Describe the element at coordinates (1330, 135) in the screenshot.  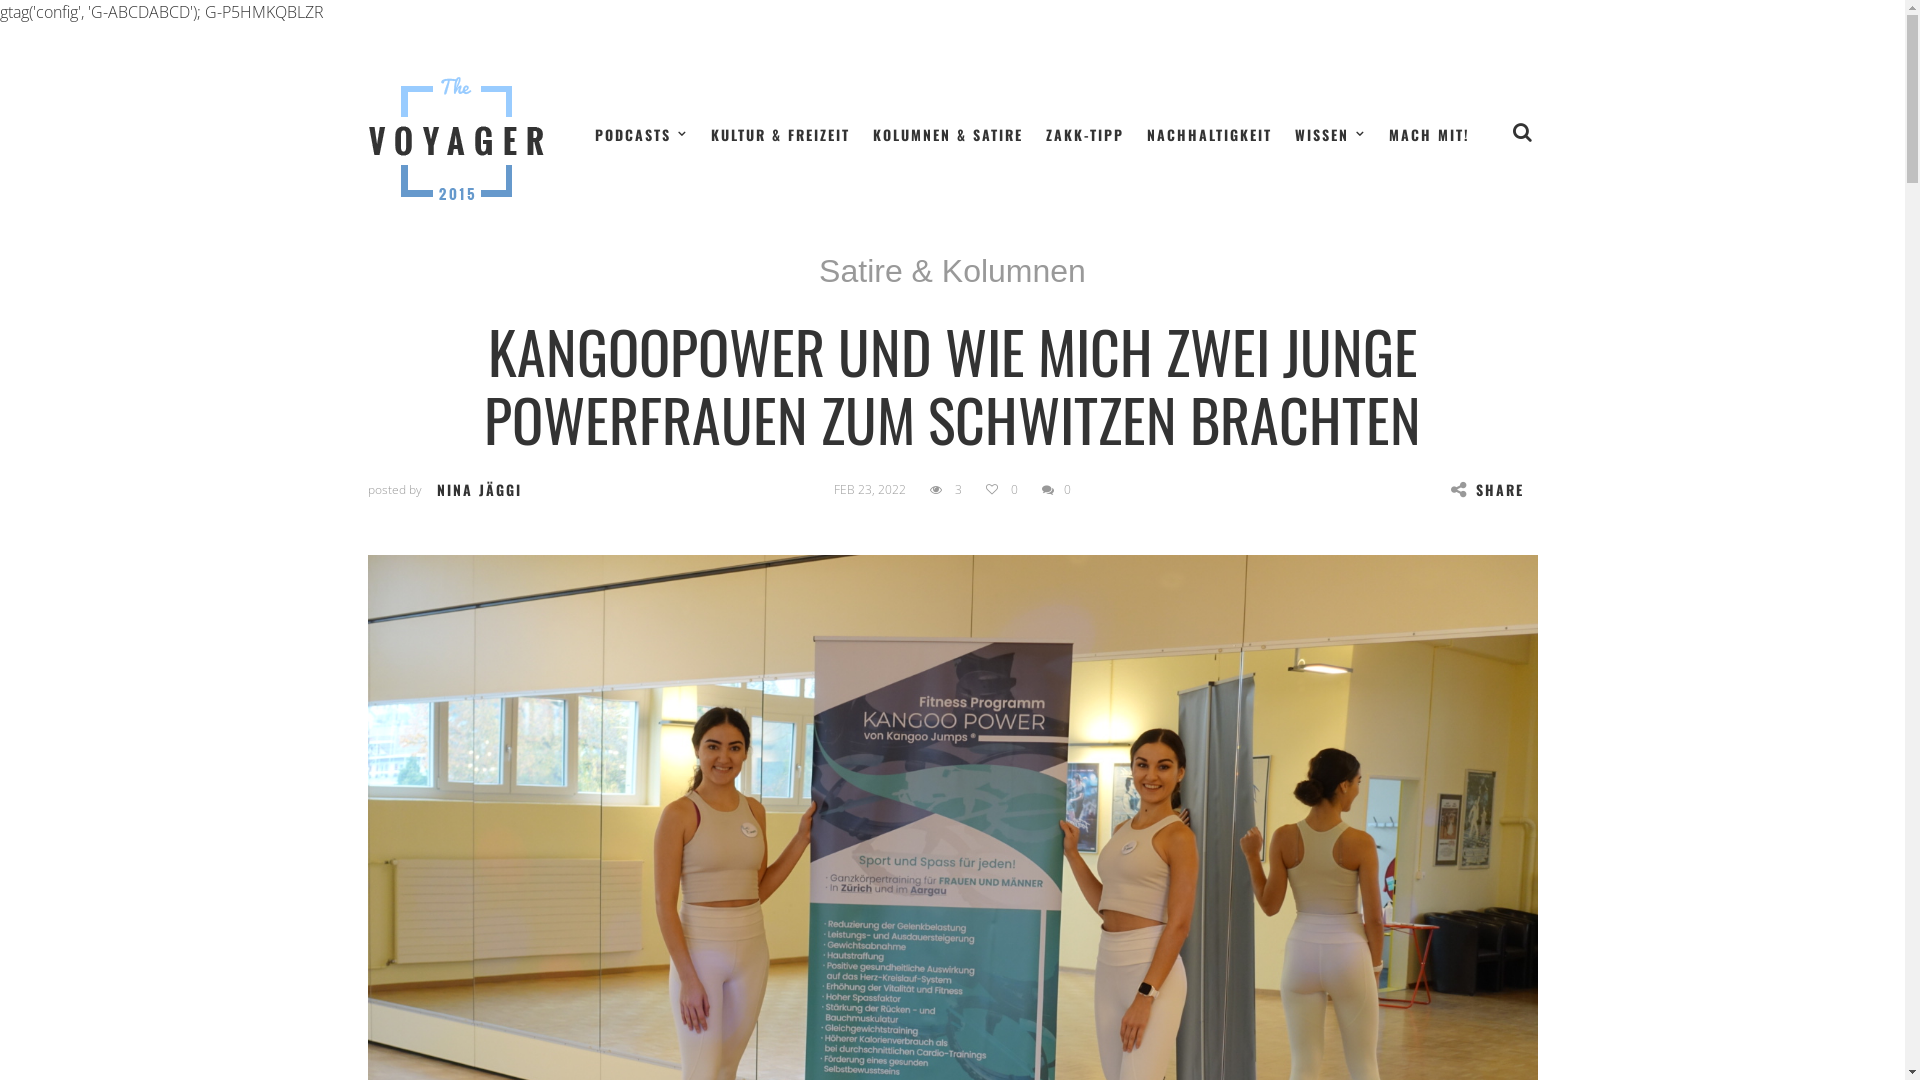
I see `WISSEN` at that location.